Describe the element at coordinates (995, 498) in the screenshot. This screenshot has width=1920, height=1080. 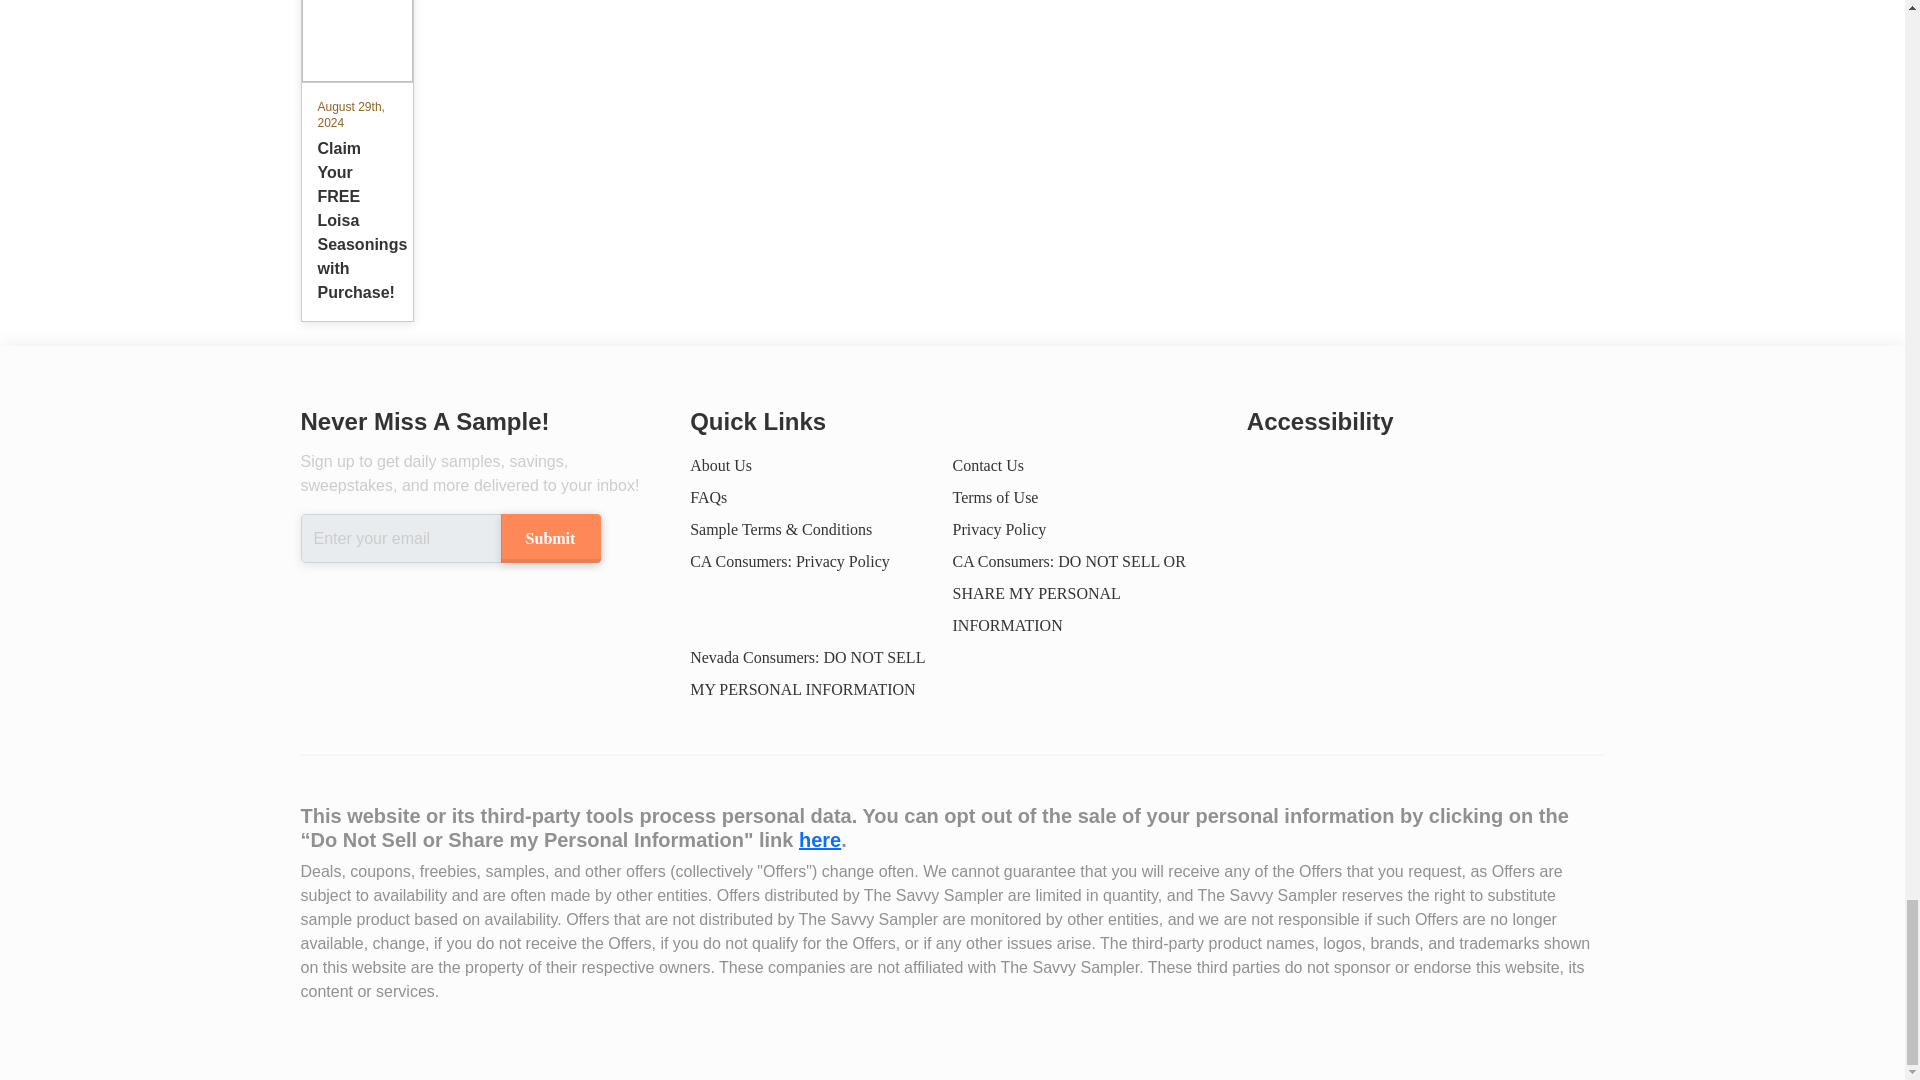
I see `Terms of Use` at that location.